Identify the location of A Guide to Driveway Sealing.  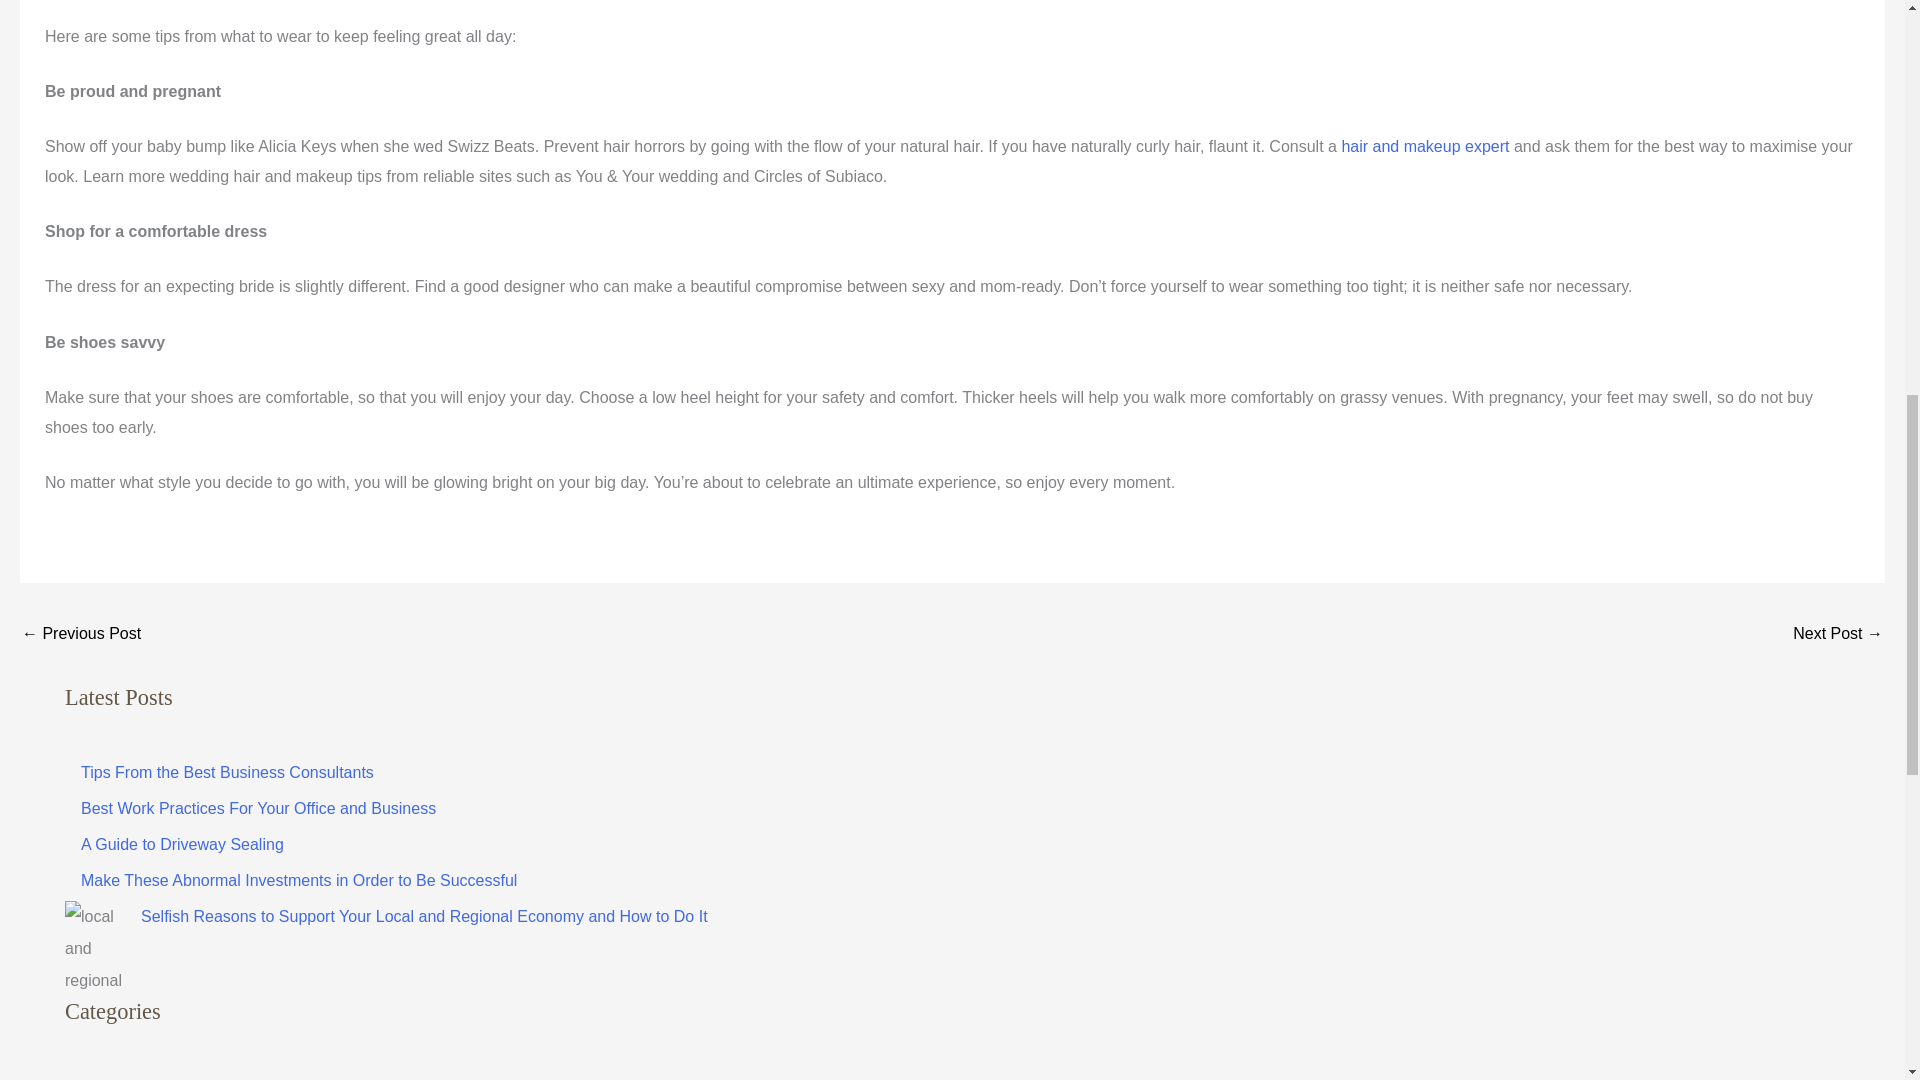
(182, 844).